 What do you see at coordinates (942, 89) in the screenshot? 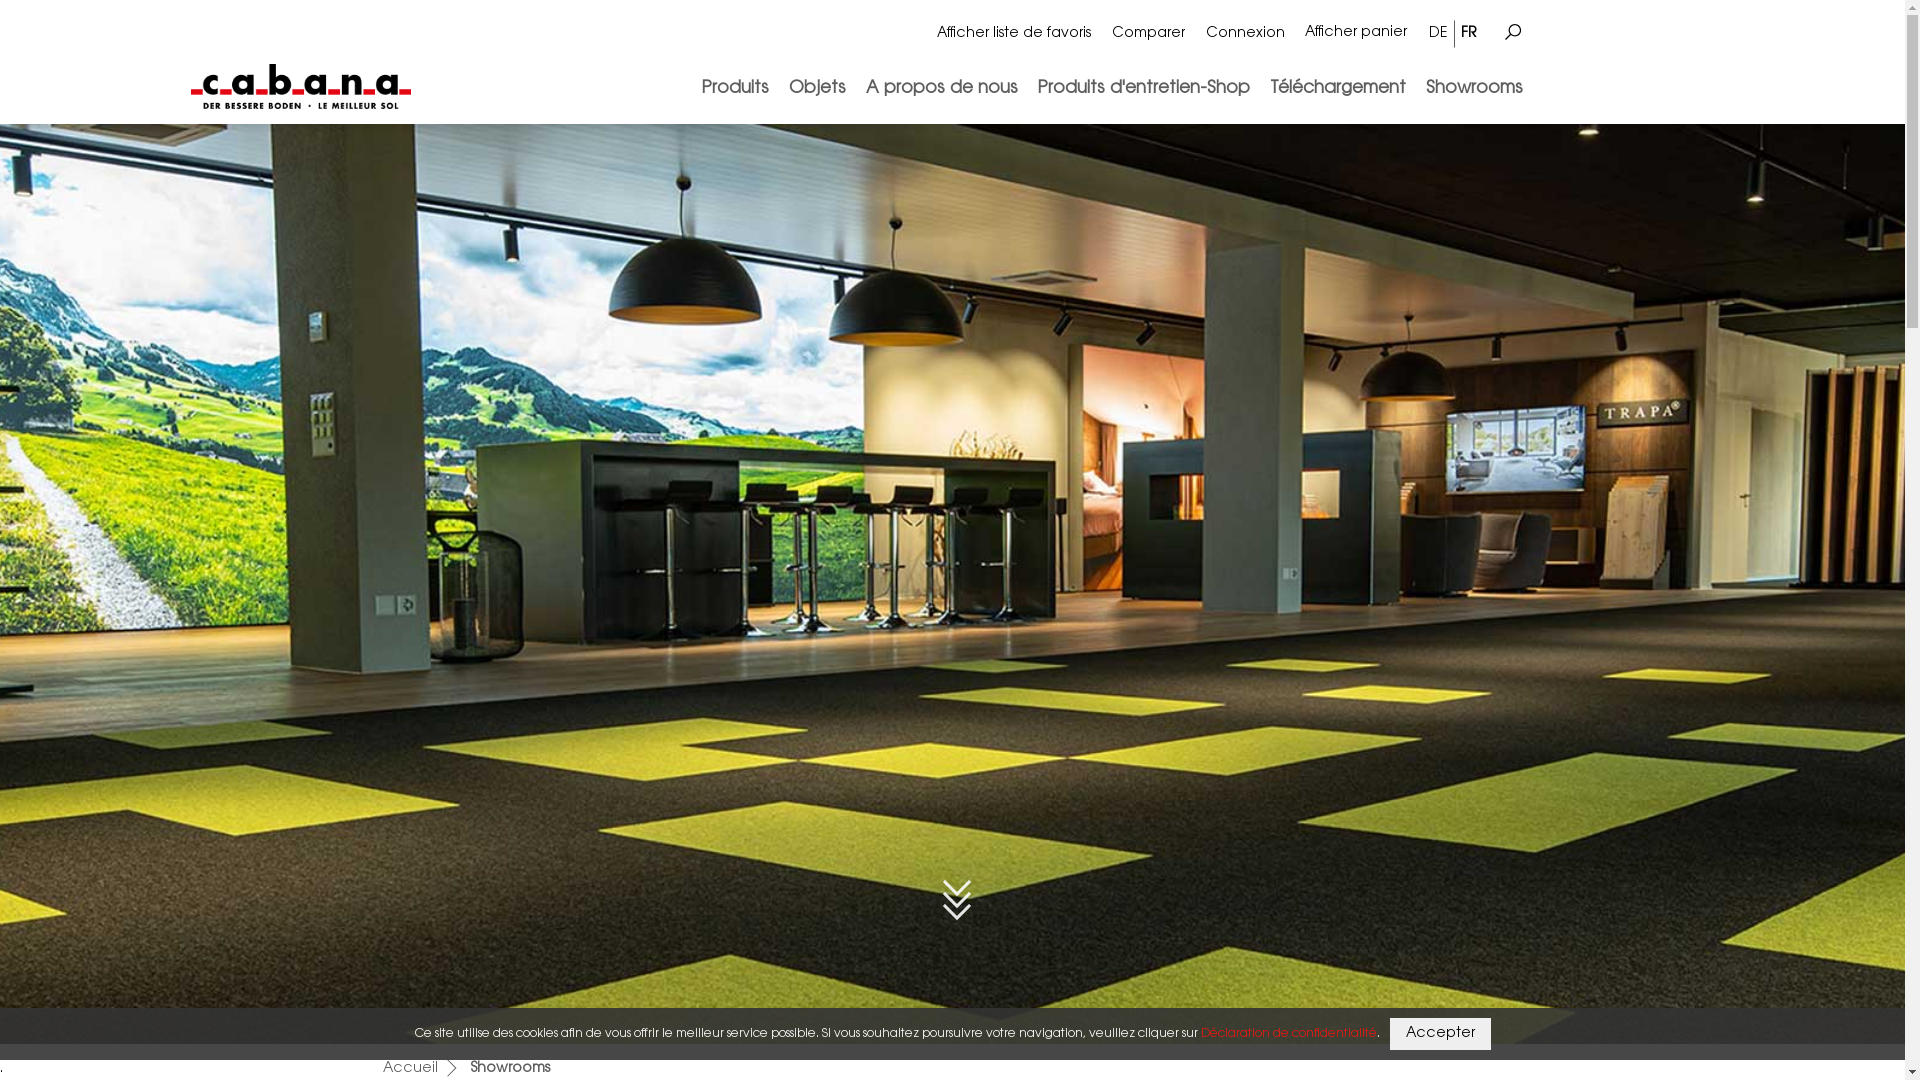
I see `A propos de nous` at bounding box center [942, 89].